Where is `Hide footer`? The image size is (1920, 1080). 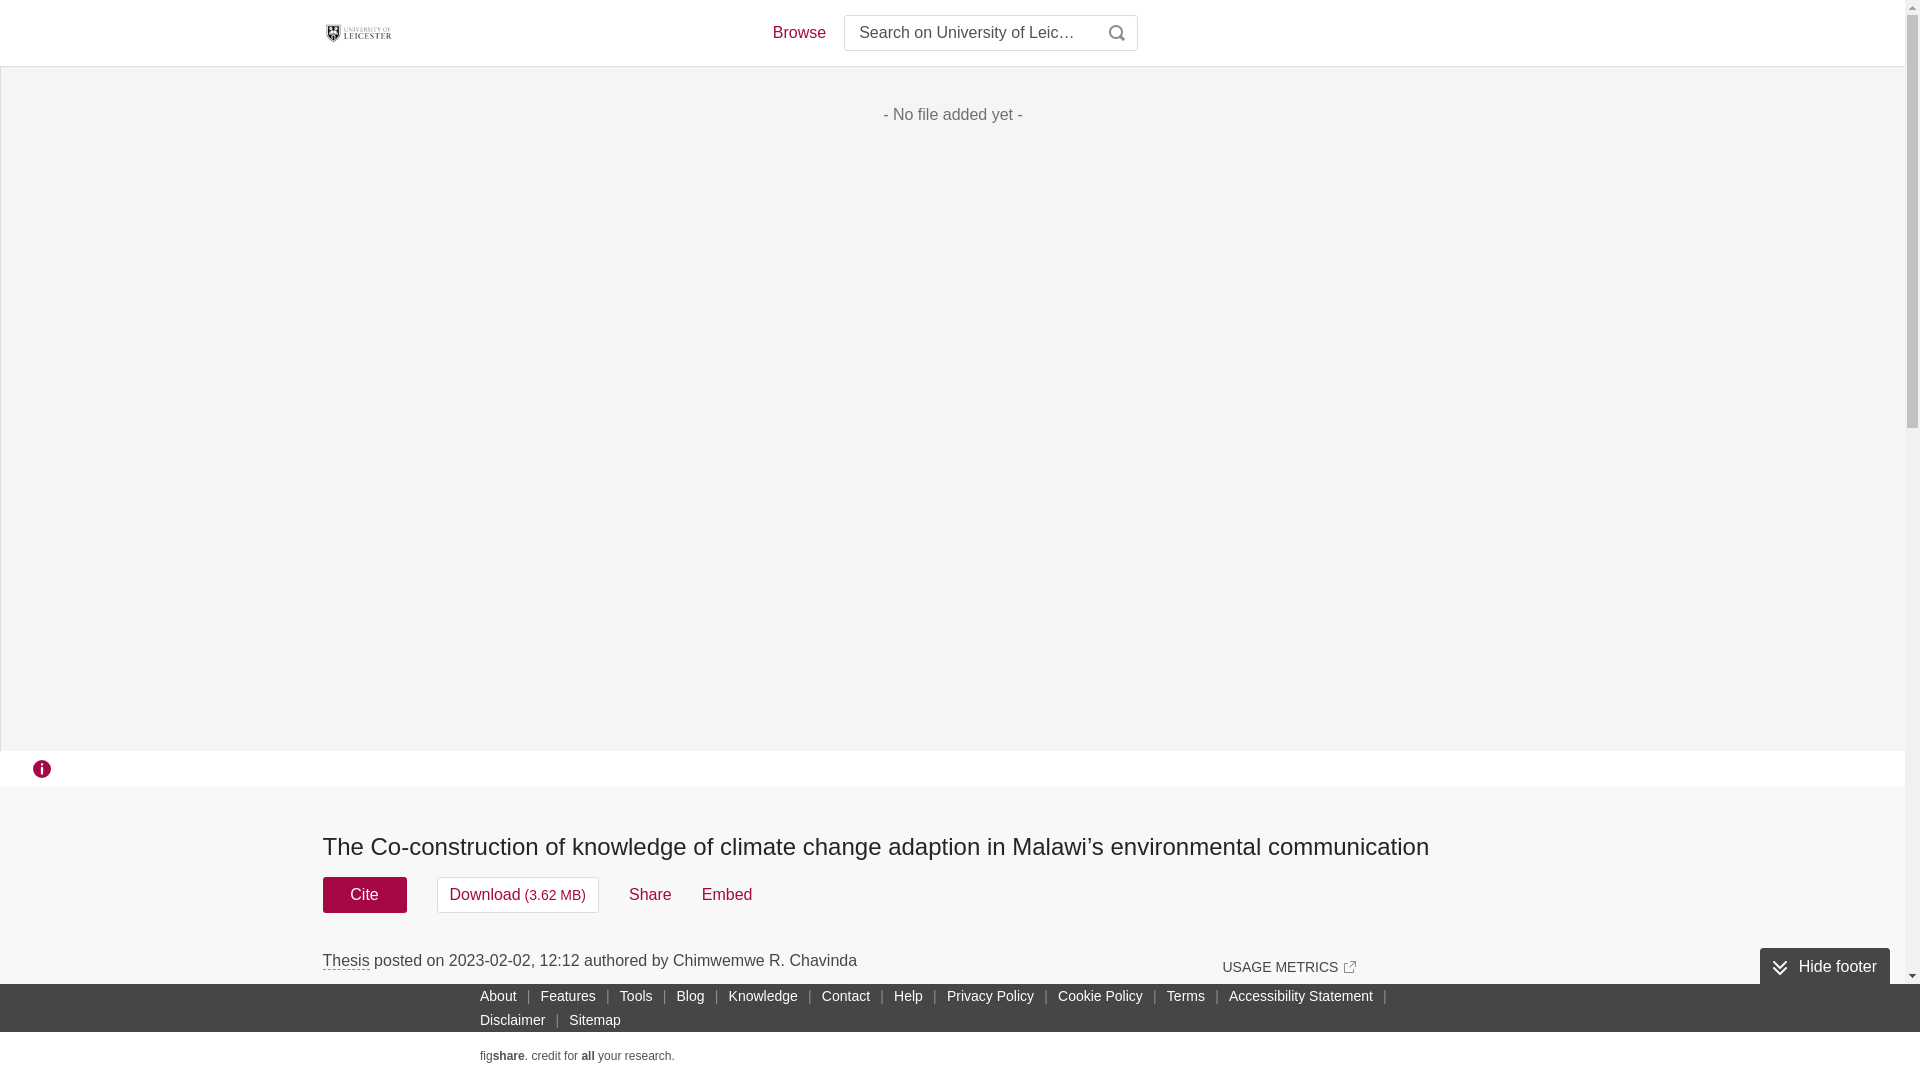
Hide footer is located at coordinates (1824, 967).